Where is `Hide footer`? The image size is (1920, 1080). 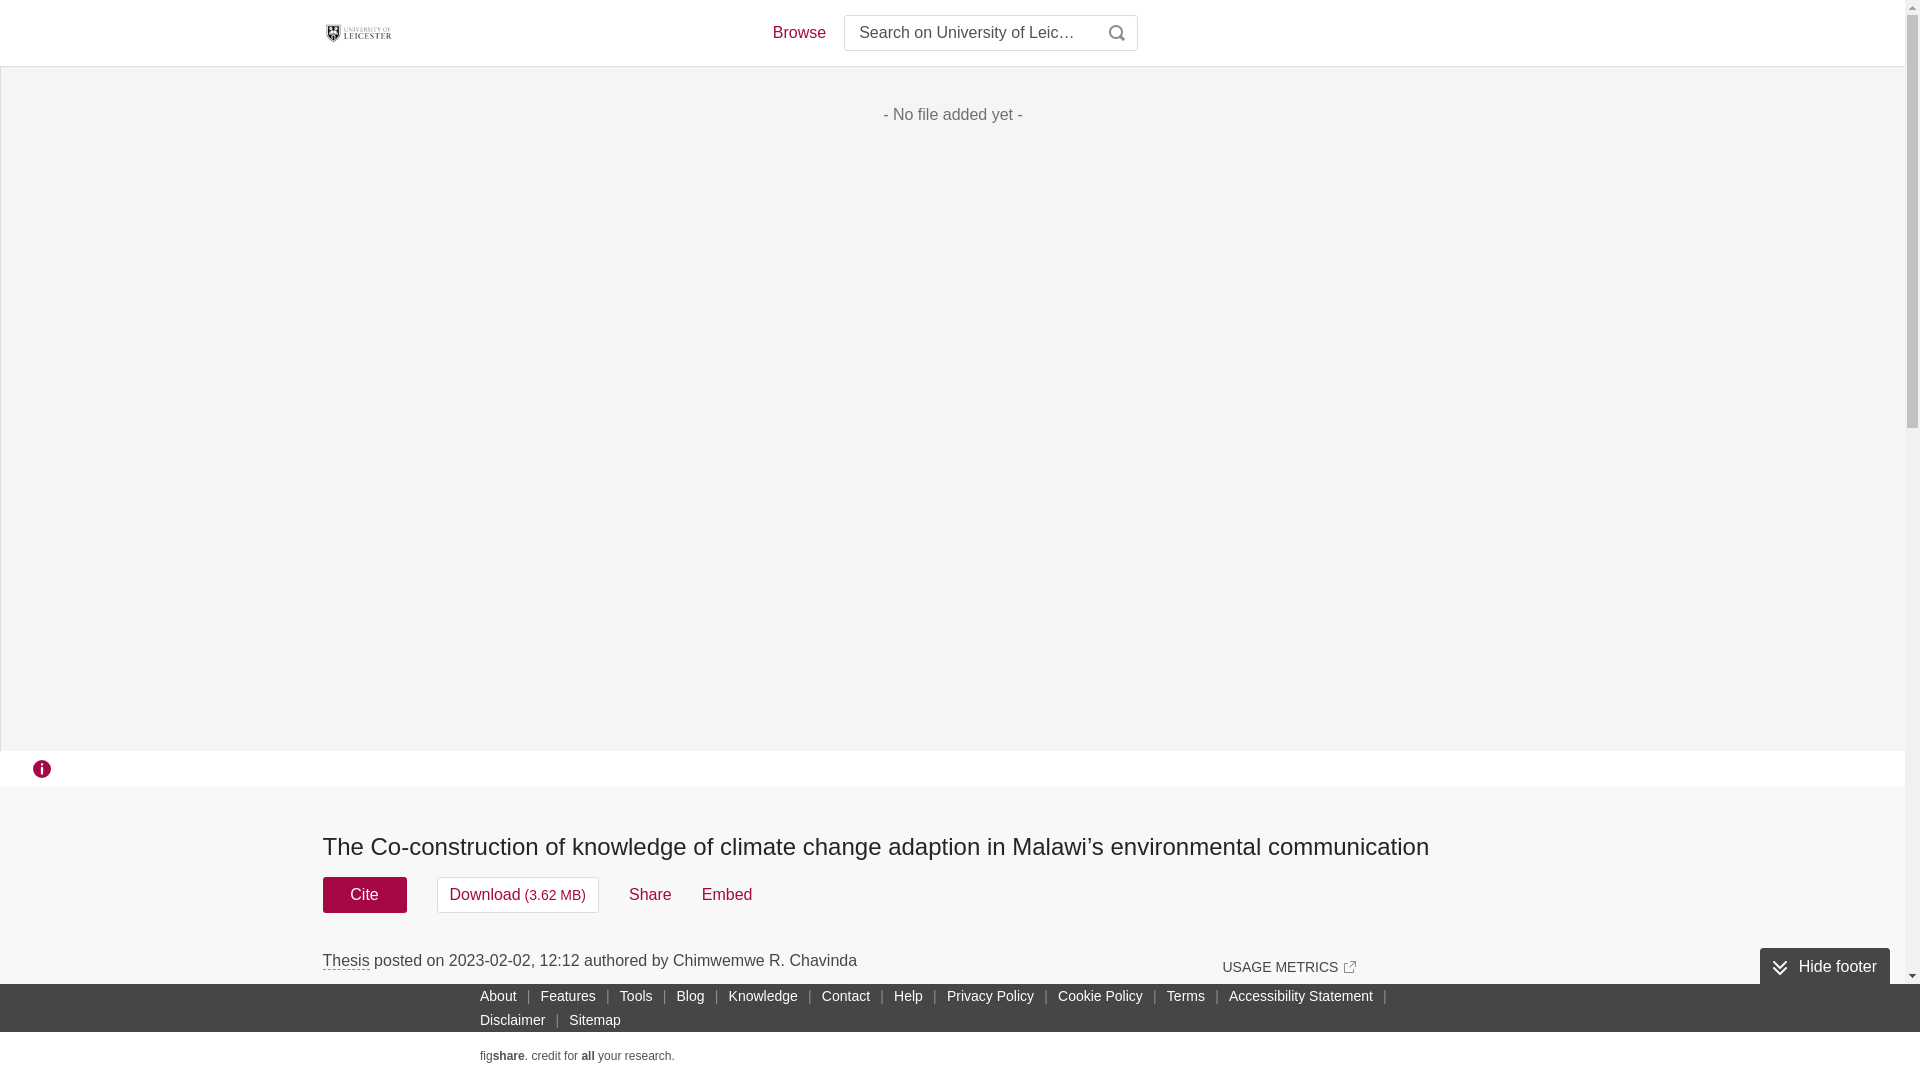
Hide footer is located at coordinates (1824, 967).